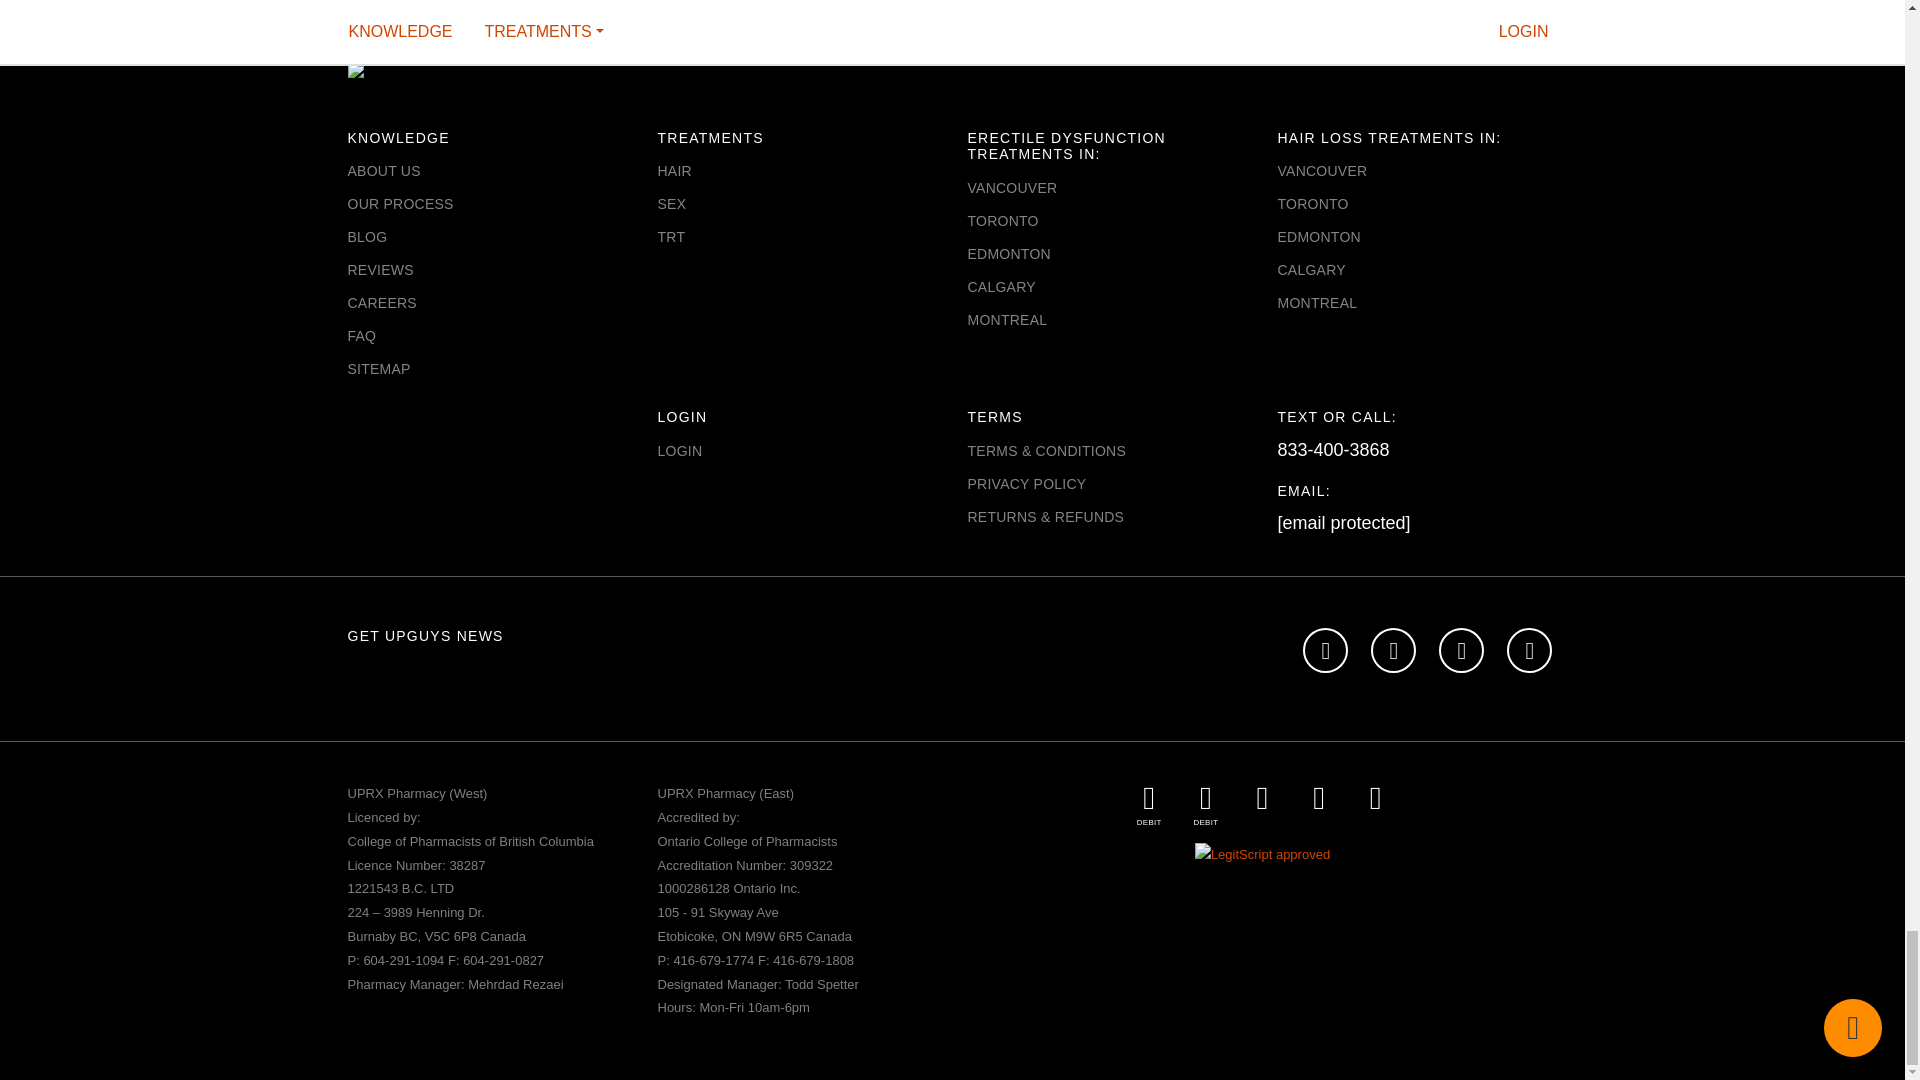  Describe the element at coordinates (384, 171) in the screenshot. I see `About Us` at that location.